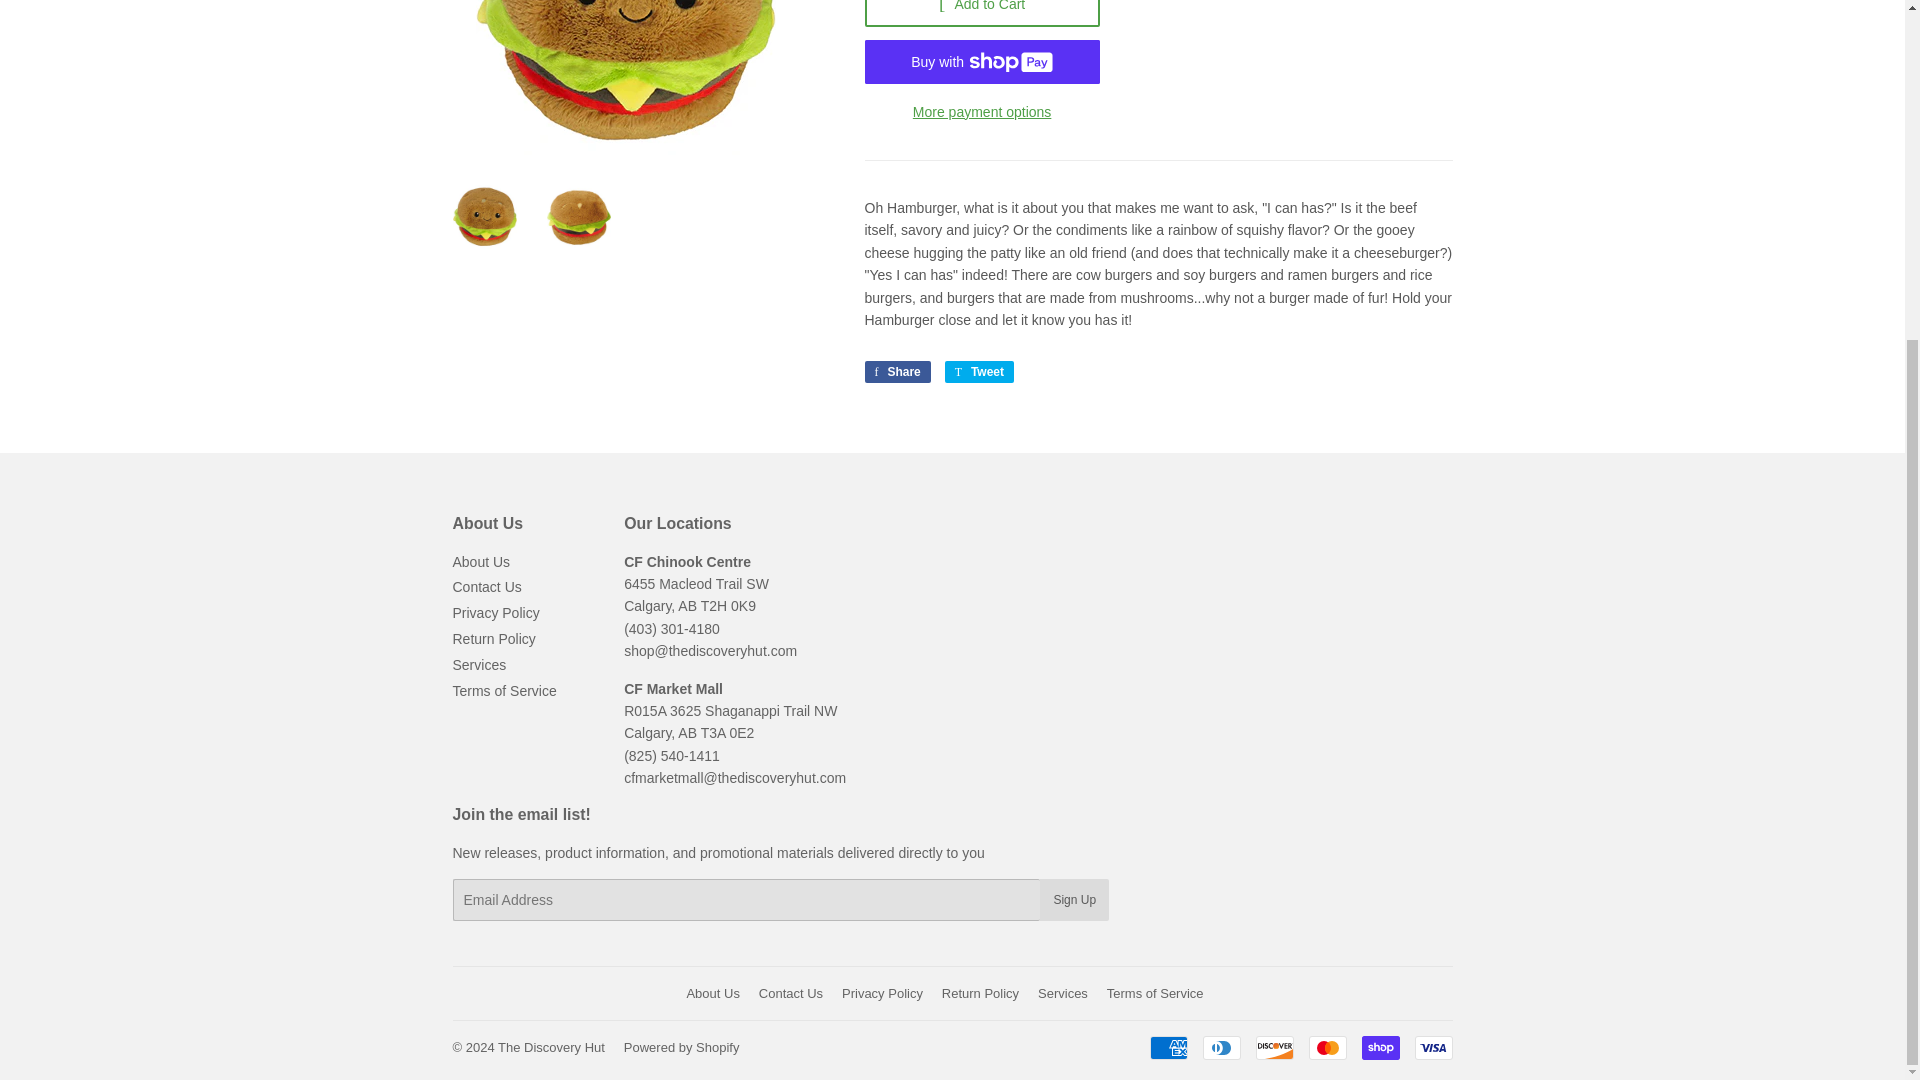  What do you see at coordinates (1432, 1047) in the screenshot?
I see `Visa` at bounding box center [1432, 1047].